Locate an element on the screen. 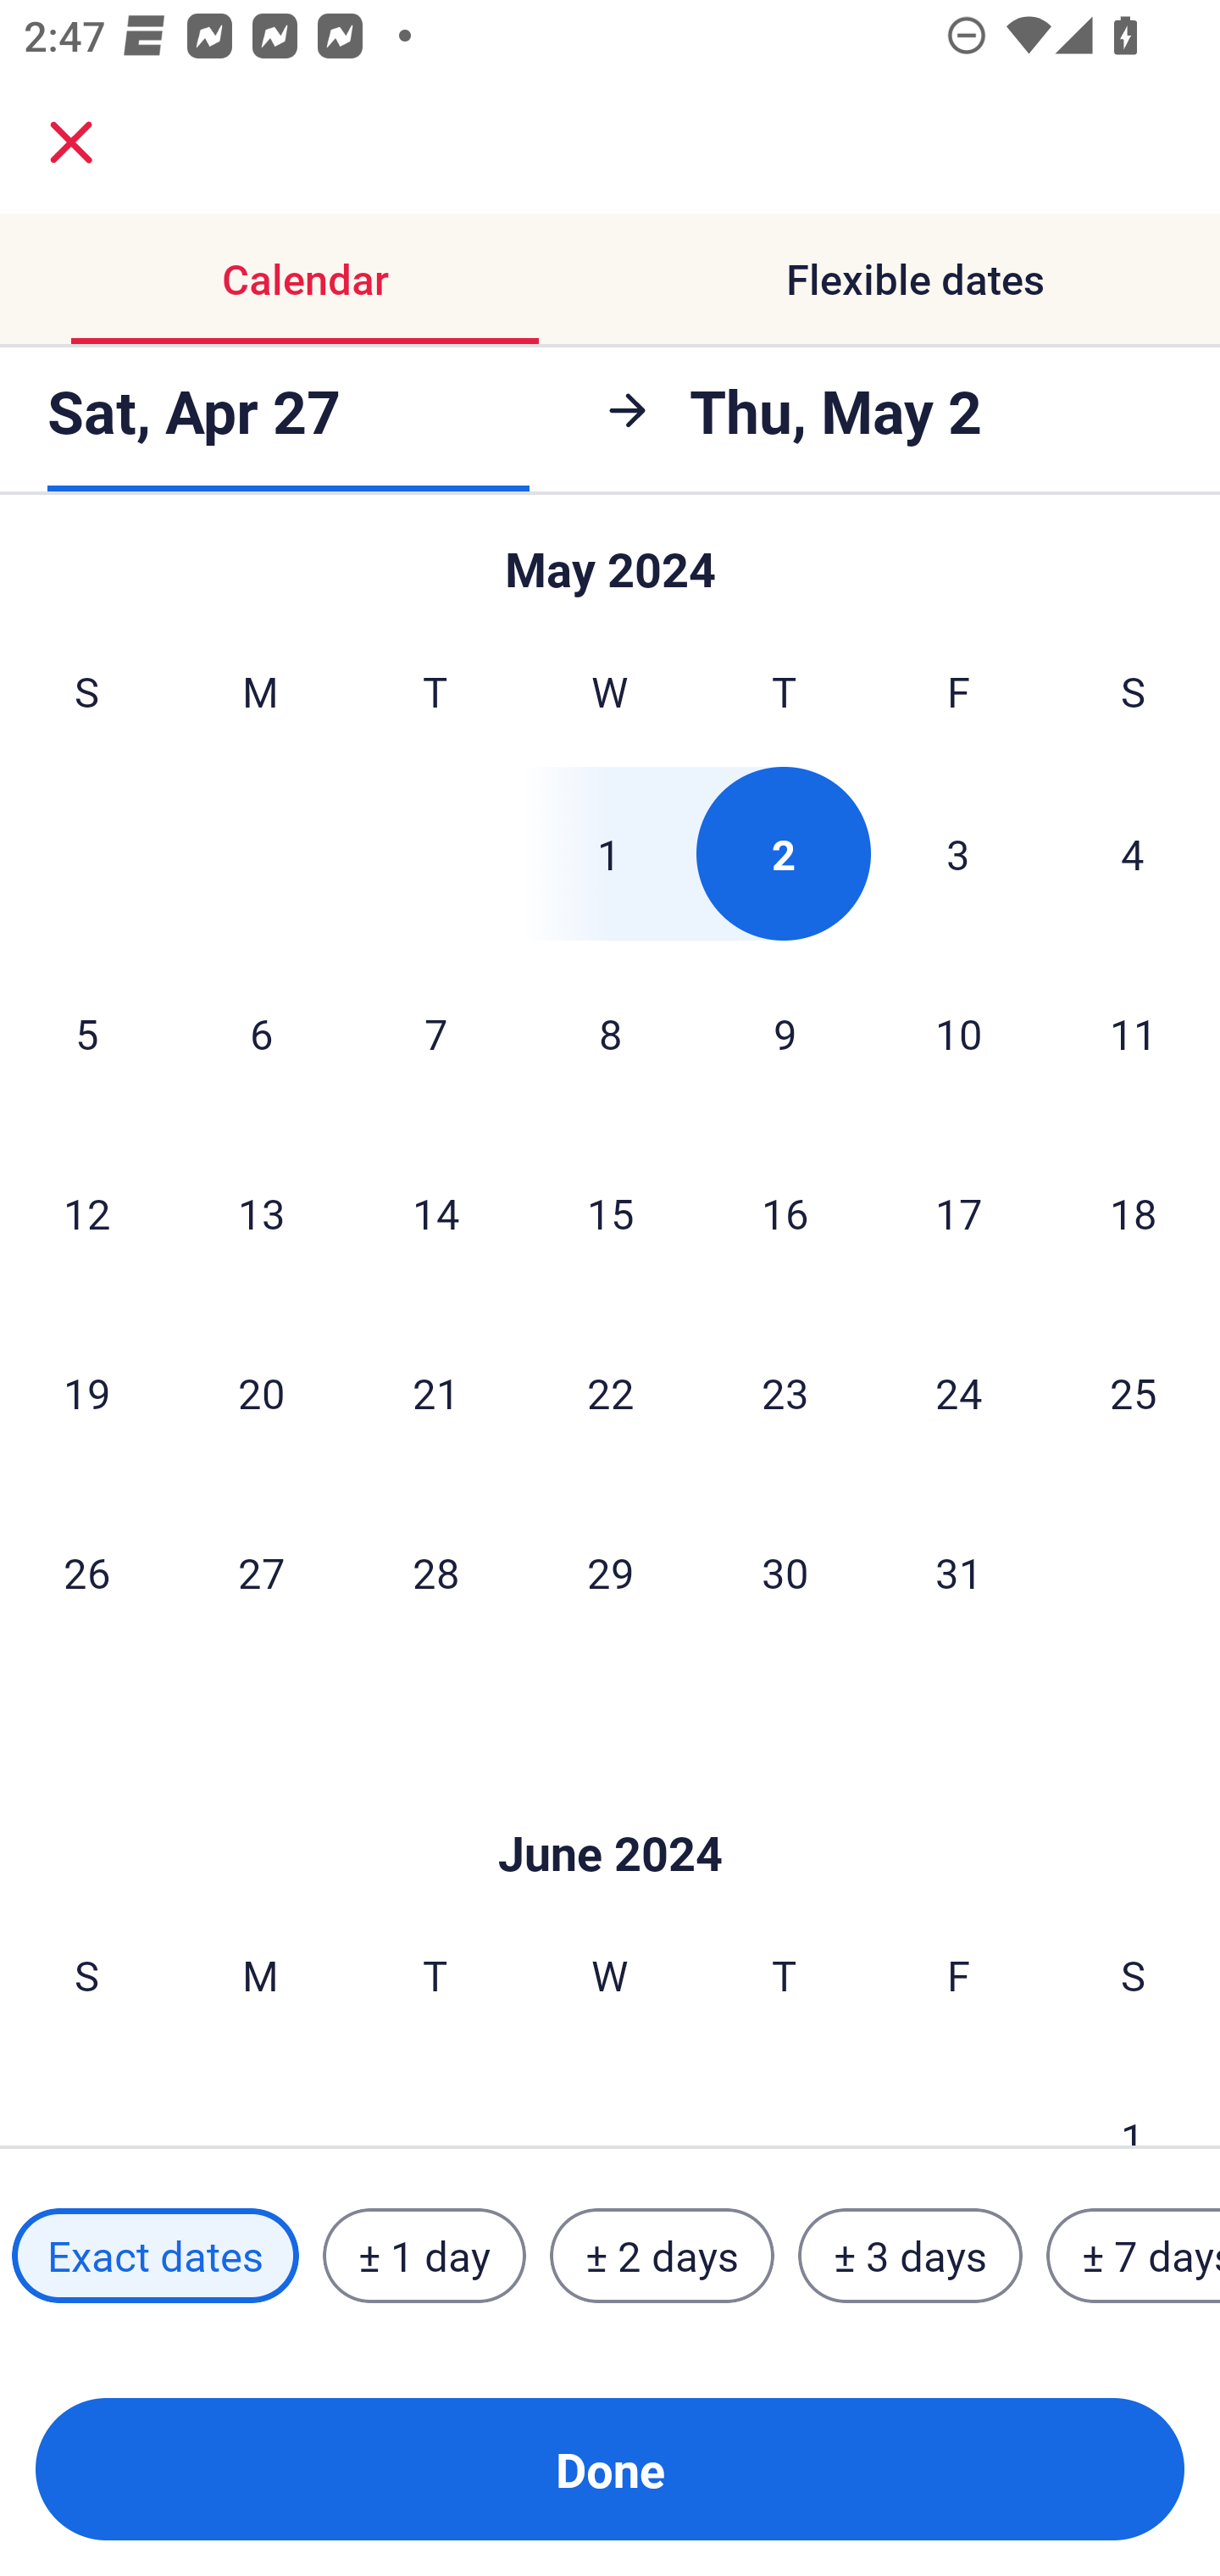  ± 3 days is located at coordinates (910, 2255).